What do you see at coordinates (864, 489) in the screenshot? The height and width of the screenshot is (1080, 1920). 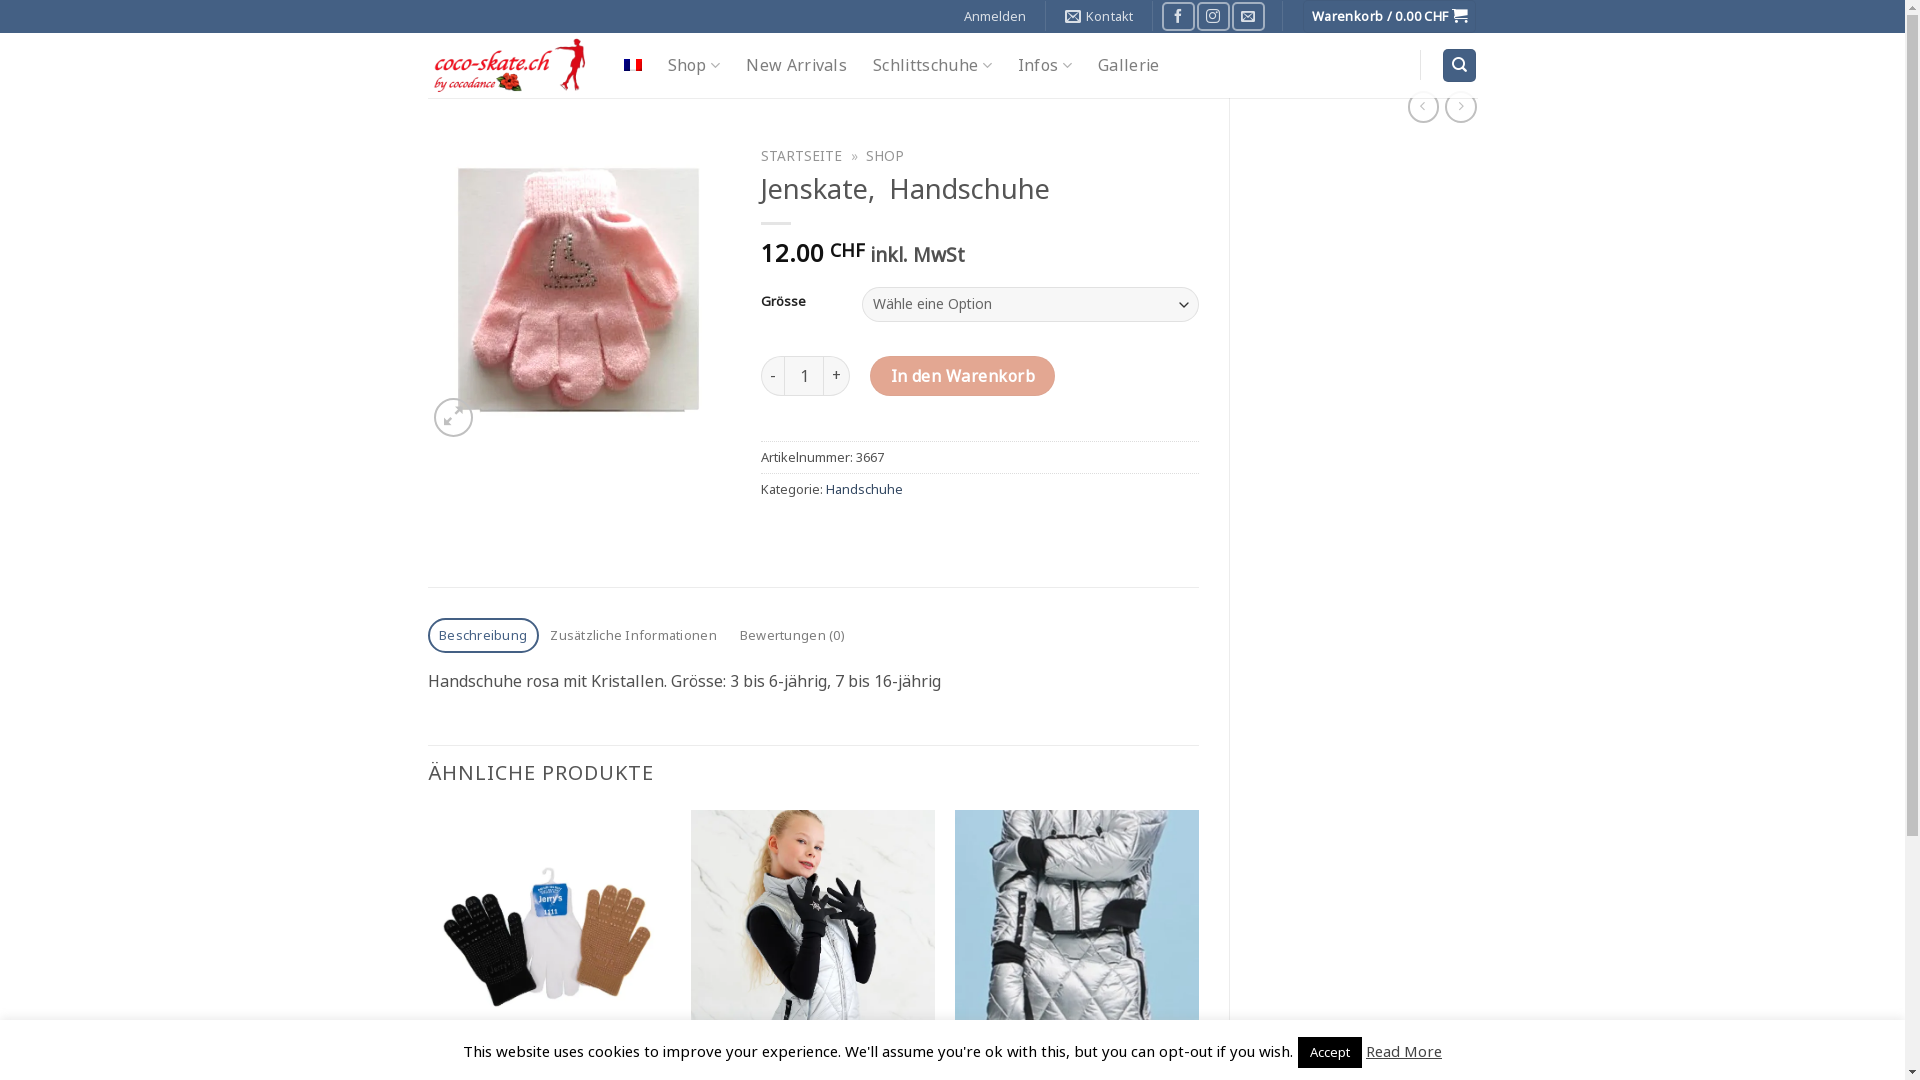 I see `Handschuhe` at bounding box center [864, 489].